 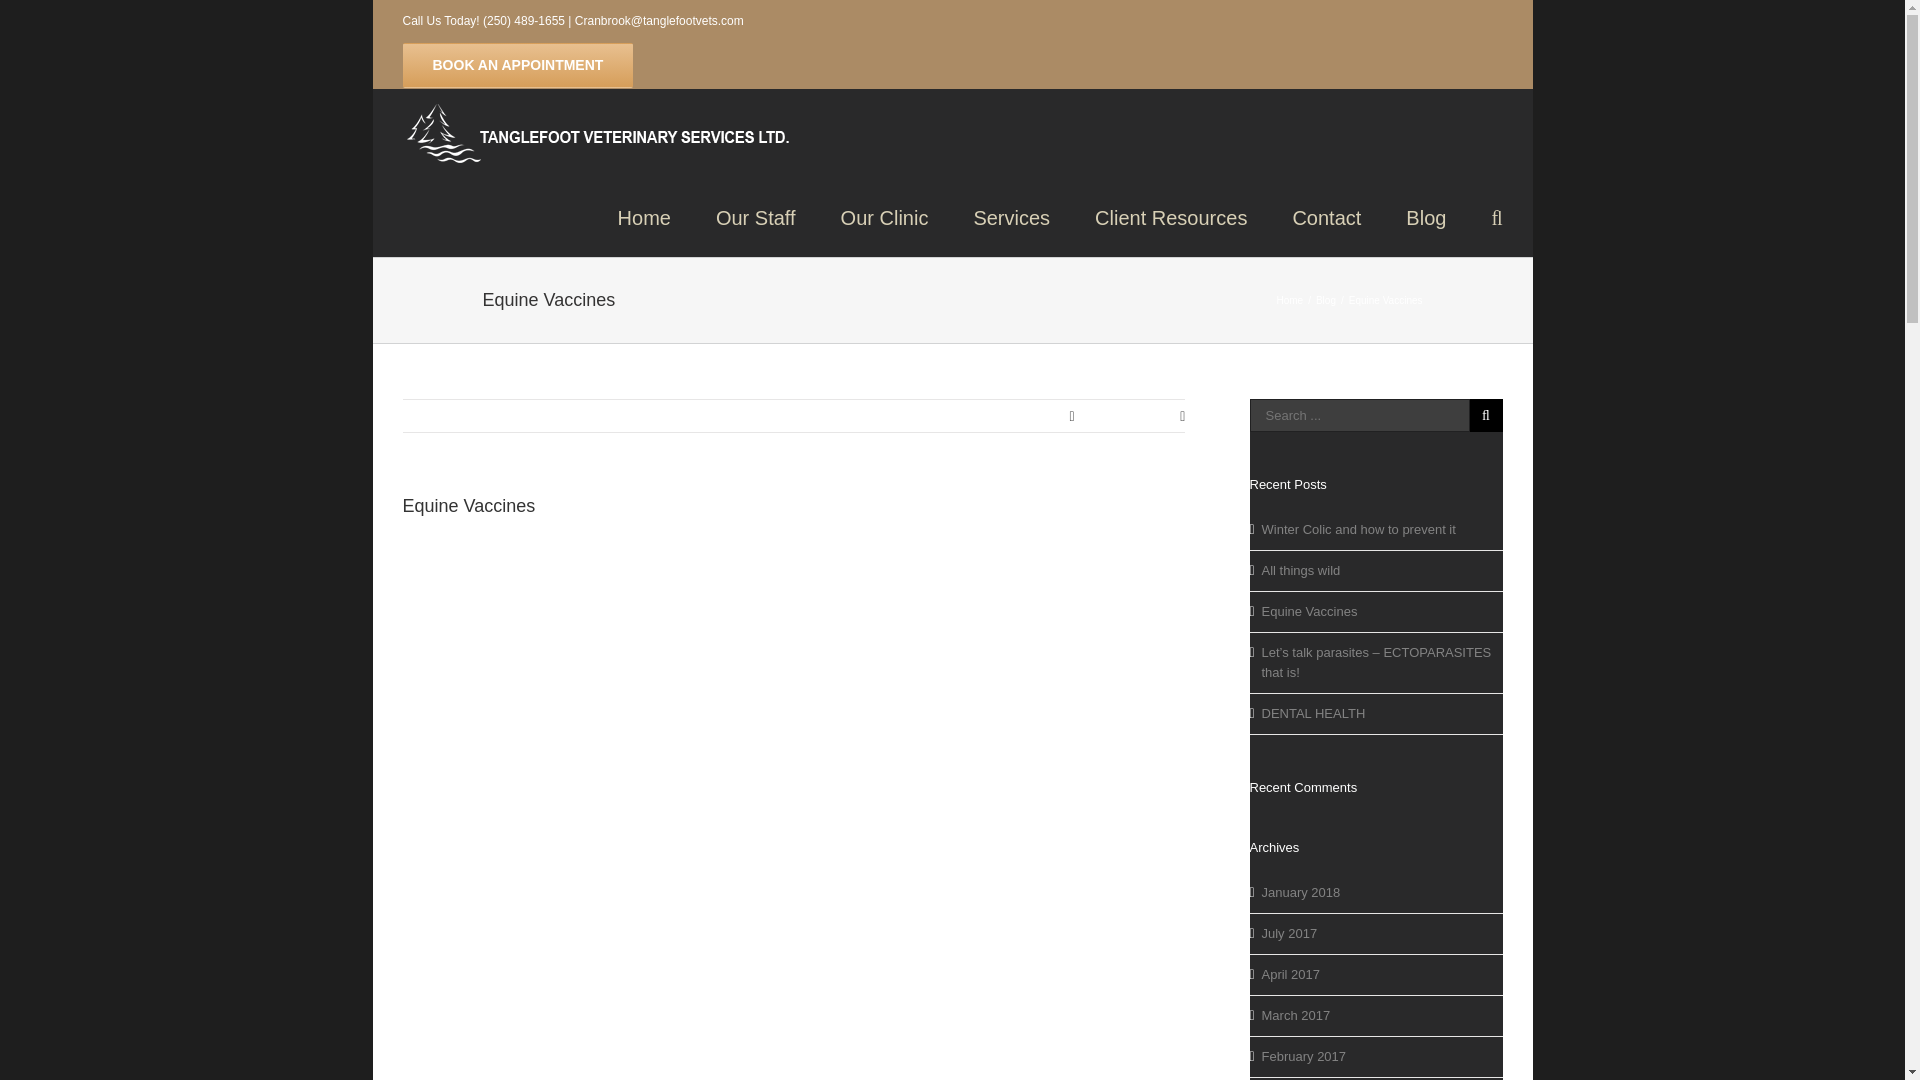 I want to click on Our Clinic, so click(x=884, y=216).